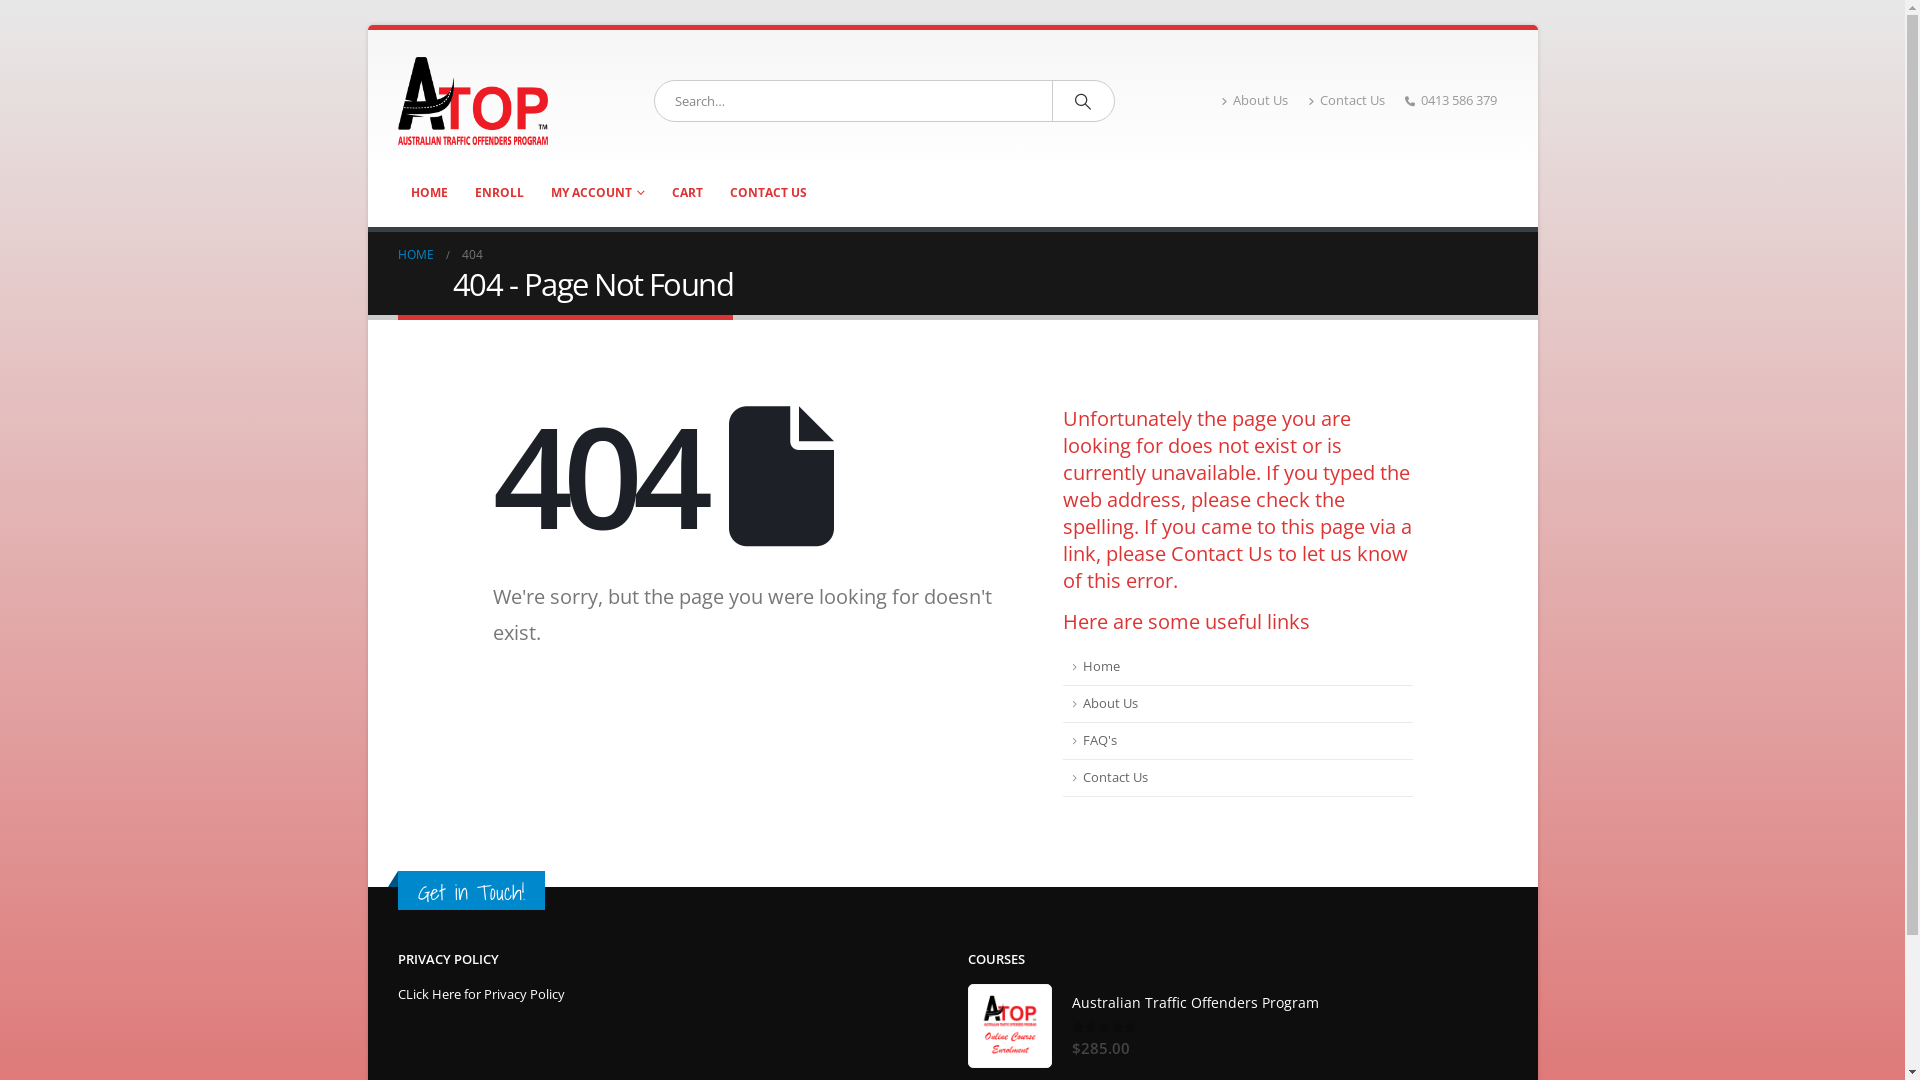 The width and height of the screenshot is (1920, 1080). Describe the element at coordinates (1237, 704) in the screenshot. I see `About Us` at that location.